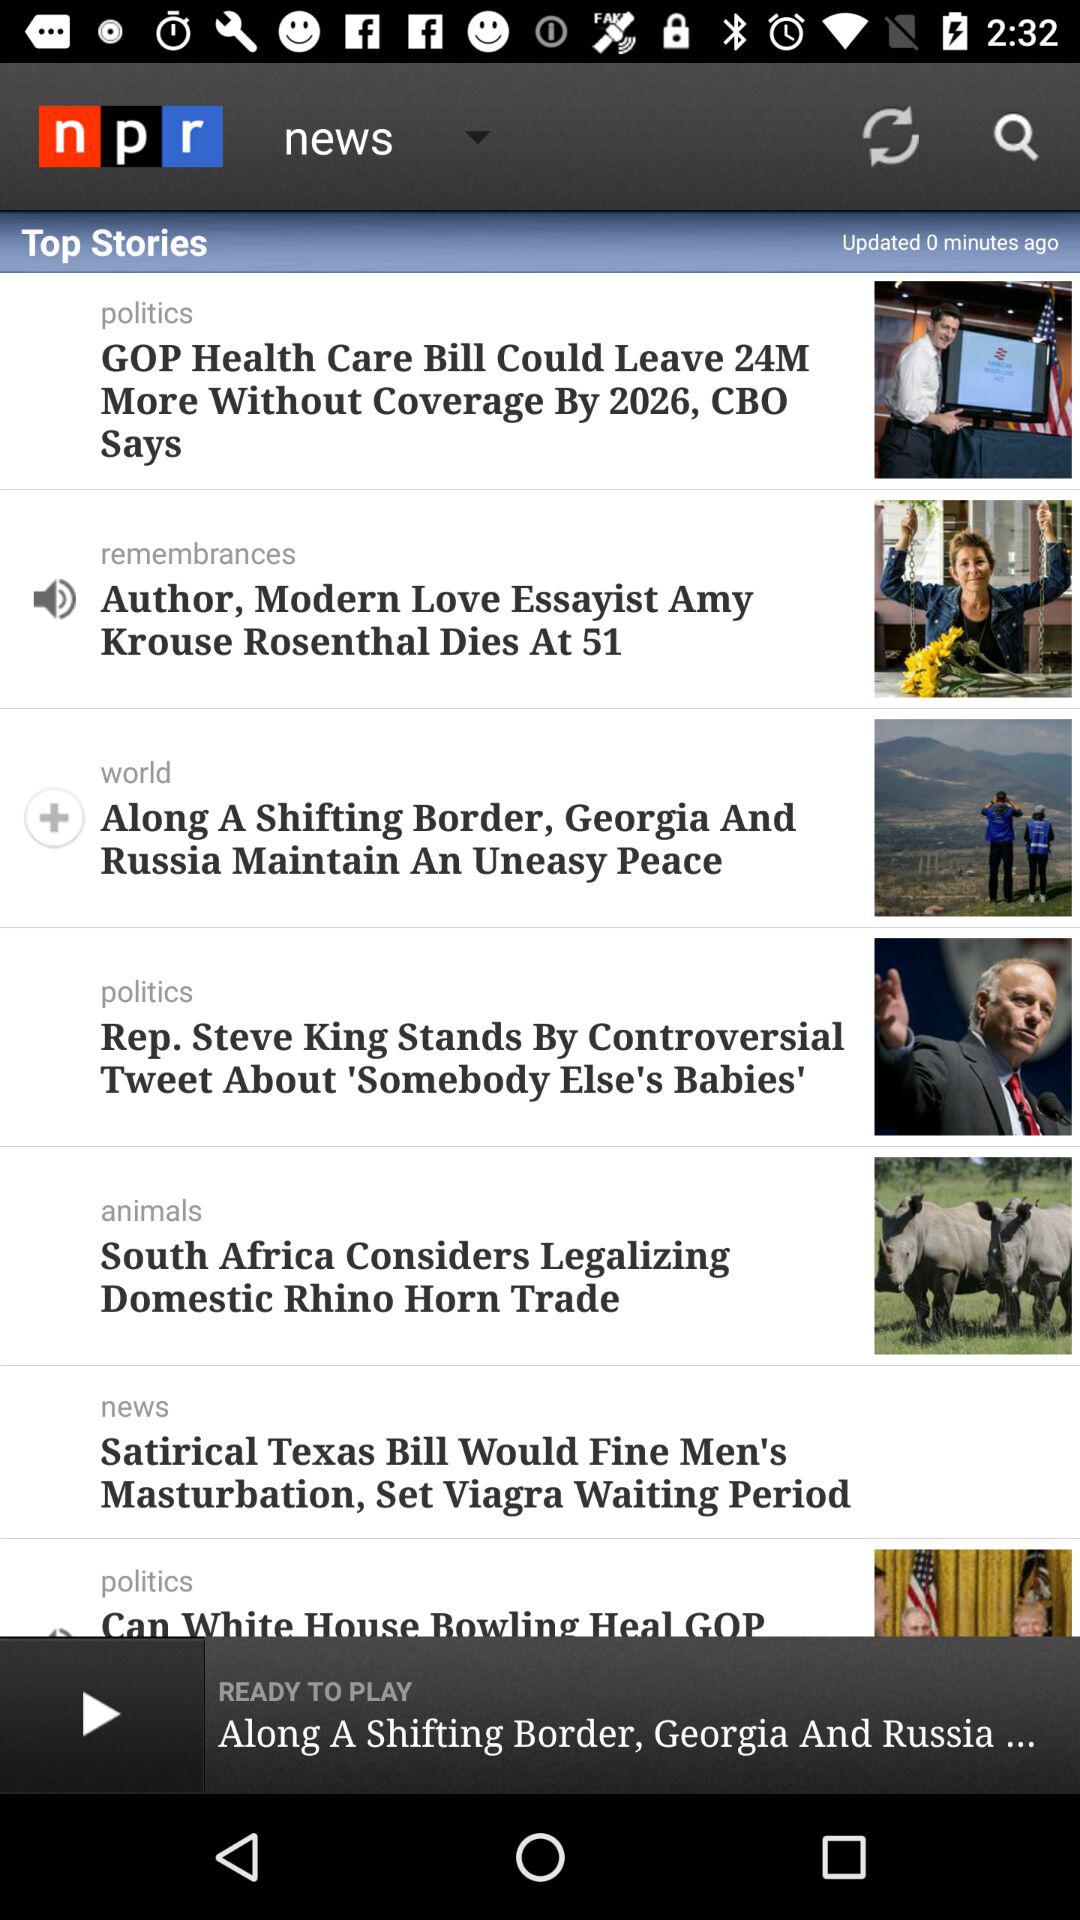 Image resolution: width=1080 pixels, height=1920 pixels. Describe the element at coordinates (479, 618) in the screenshot. I see `turn off the item below the remembrances` at that location.